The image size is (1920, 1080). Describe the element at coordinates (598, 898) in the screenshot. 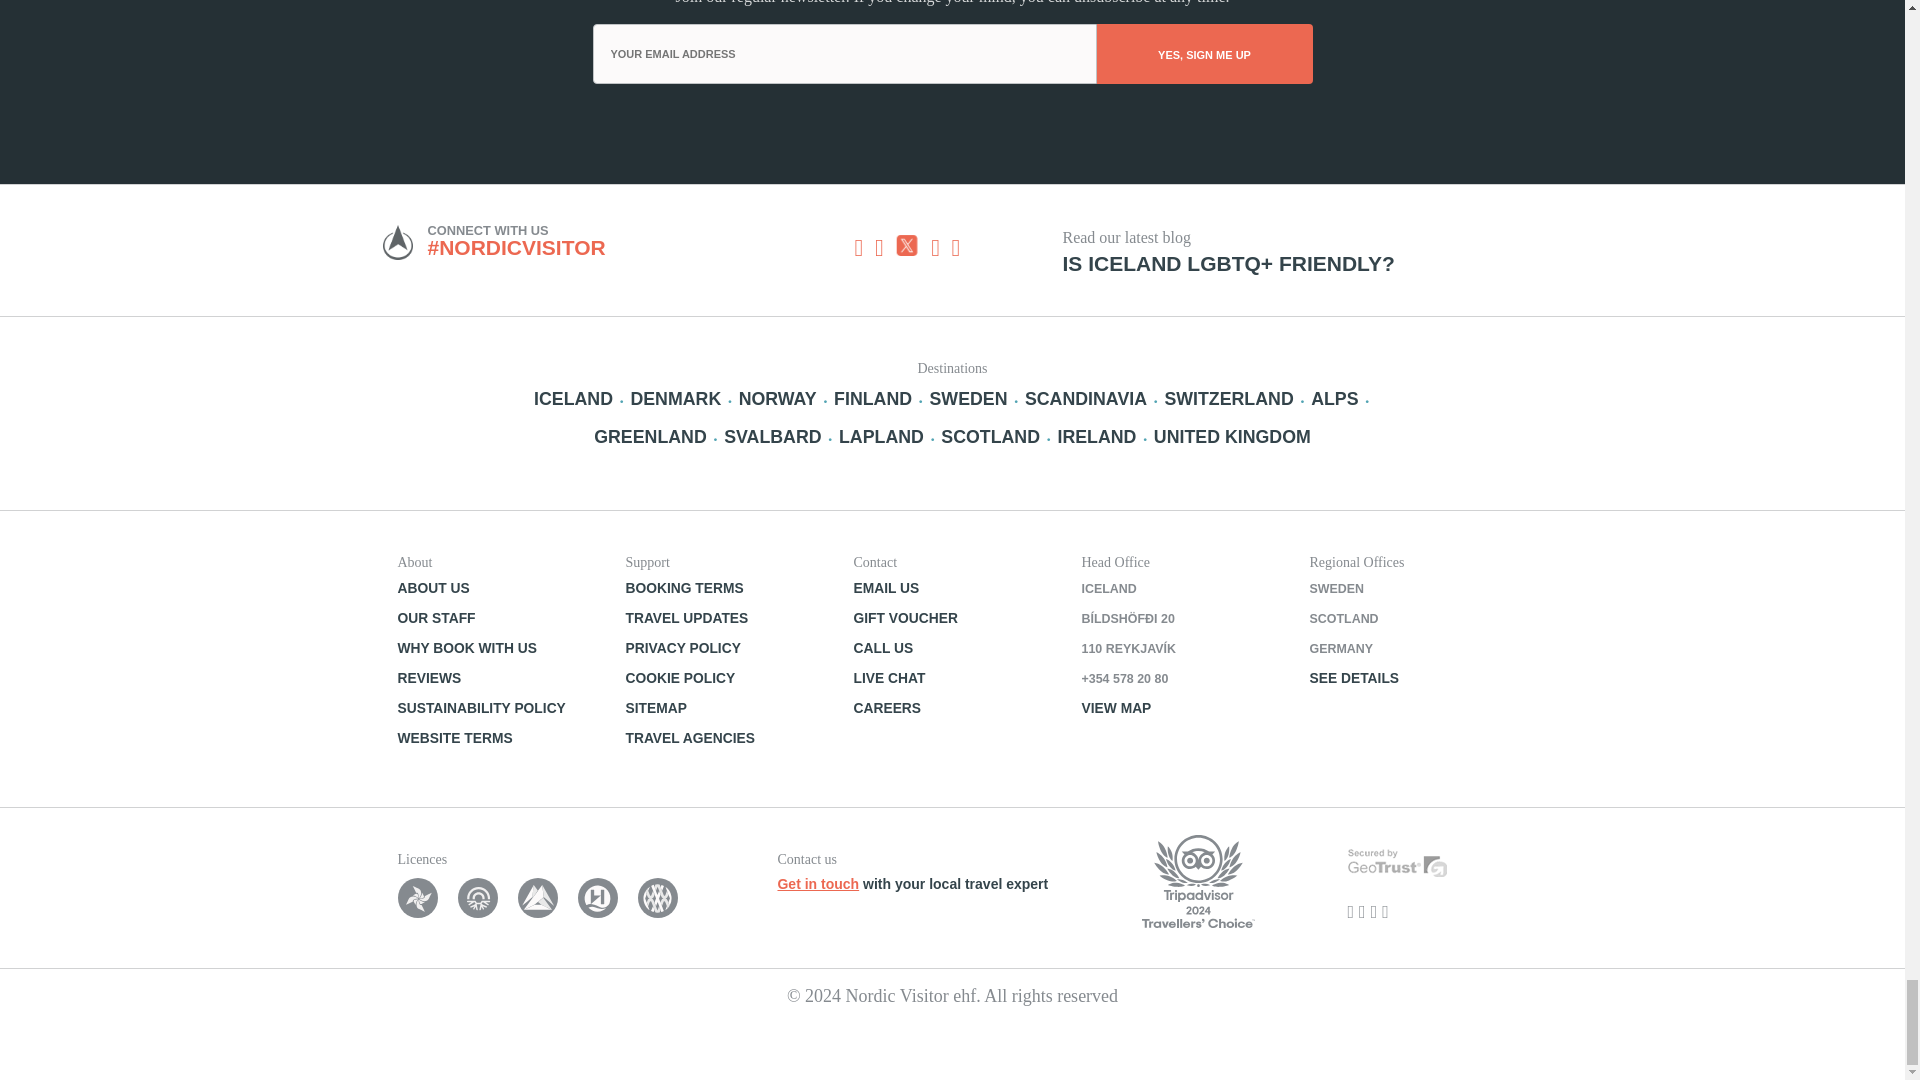

I see `Norway Hurtigruten cruises` at that location.